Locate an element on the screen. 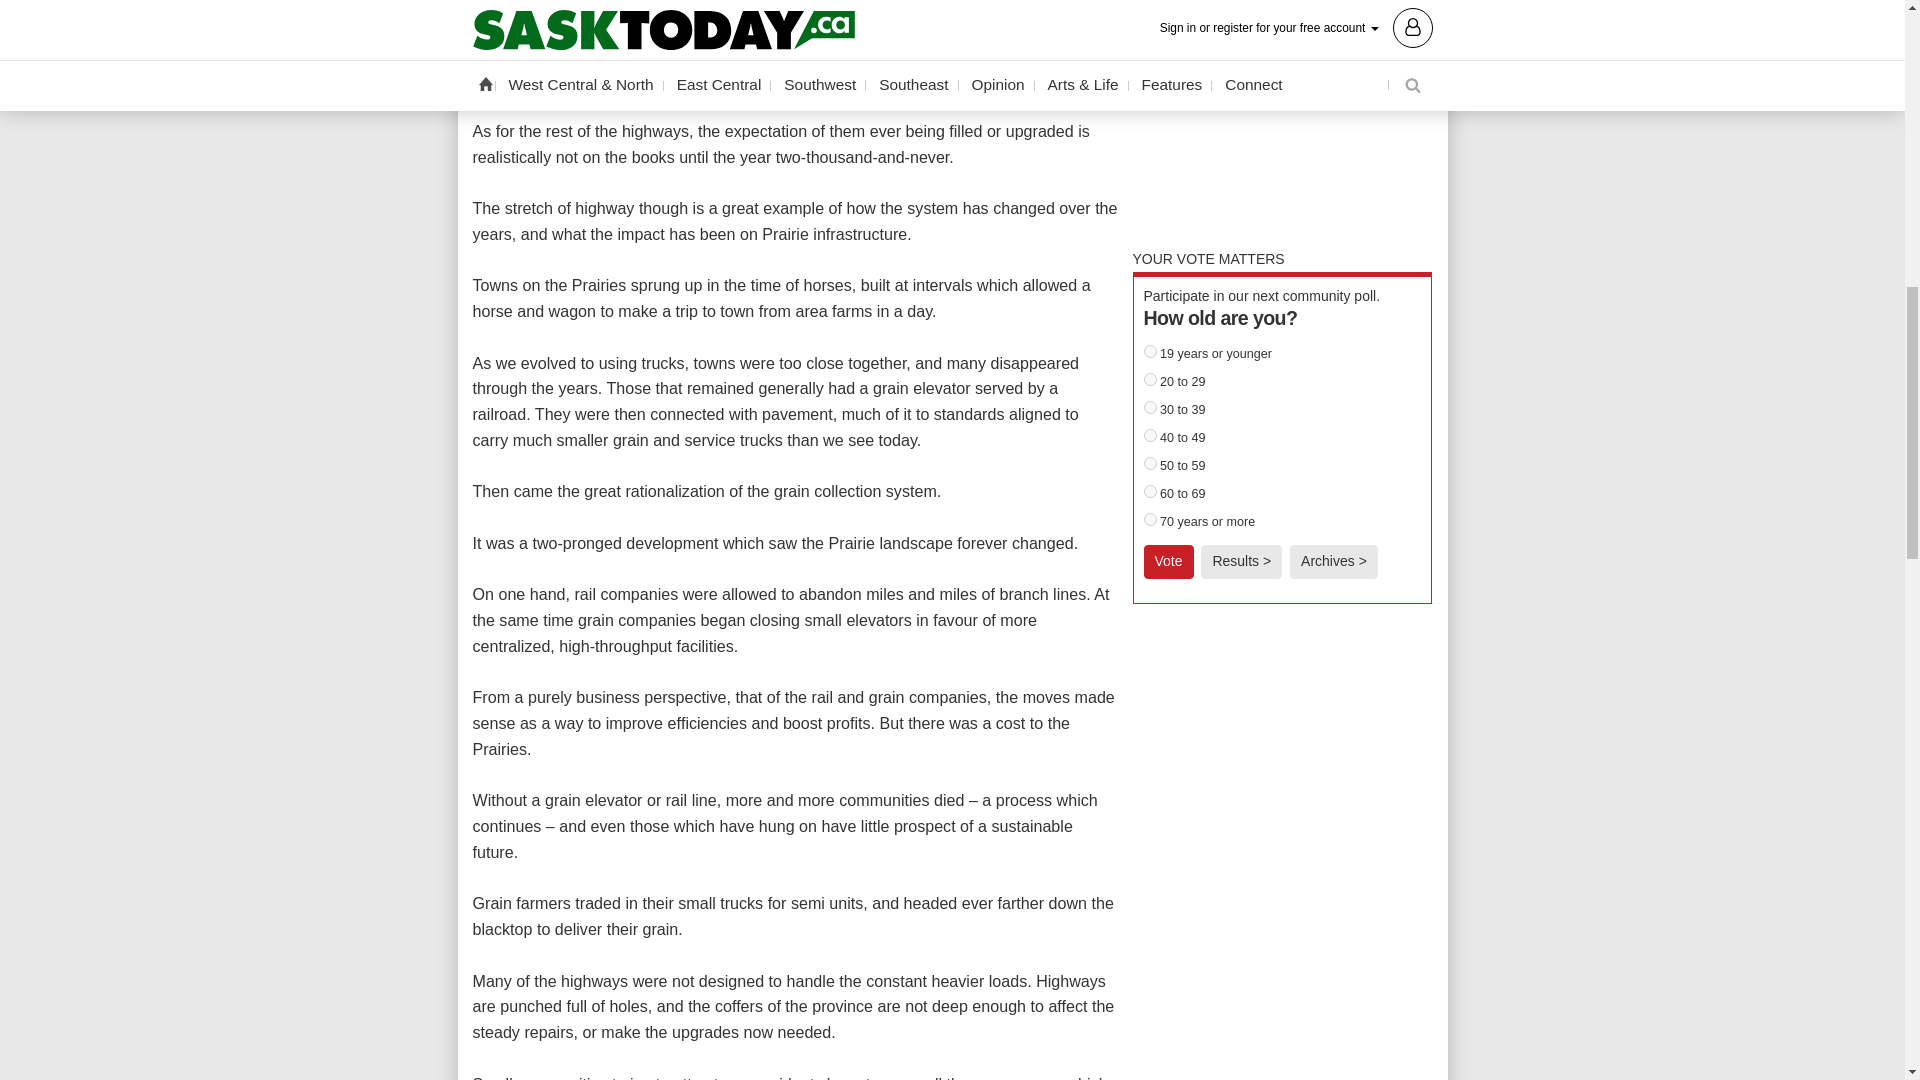  121948 is located at coordinates (1150, 350).